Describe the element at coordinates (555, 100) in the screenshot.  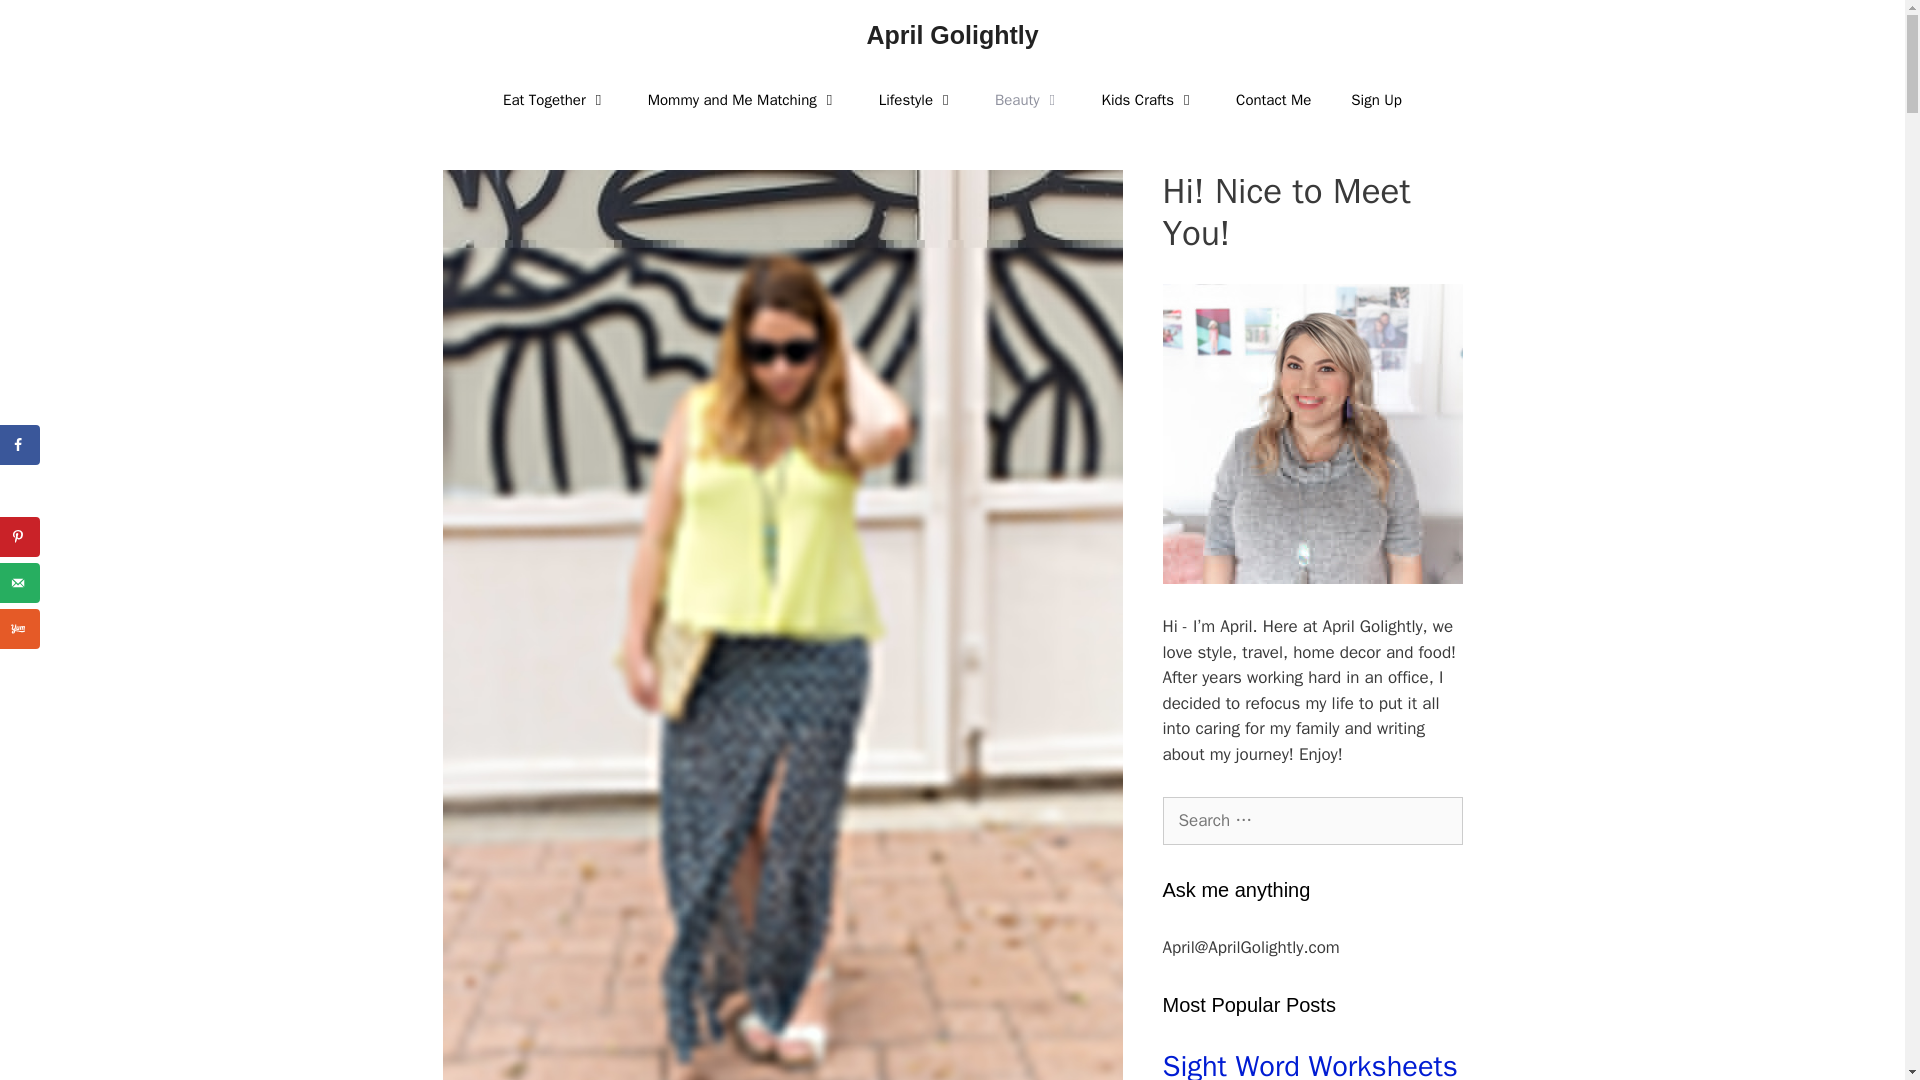
I see `Eat Together` at that location.